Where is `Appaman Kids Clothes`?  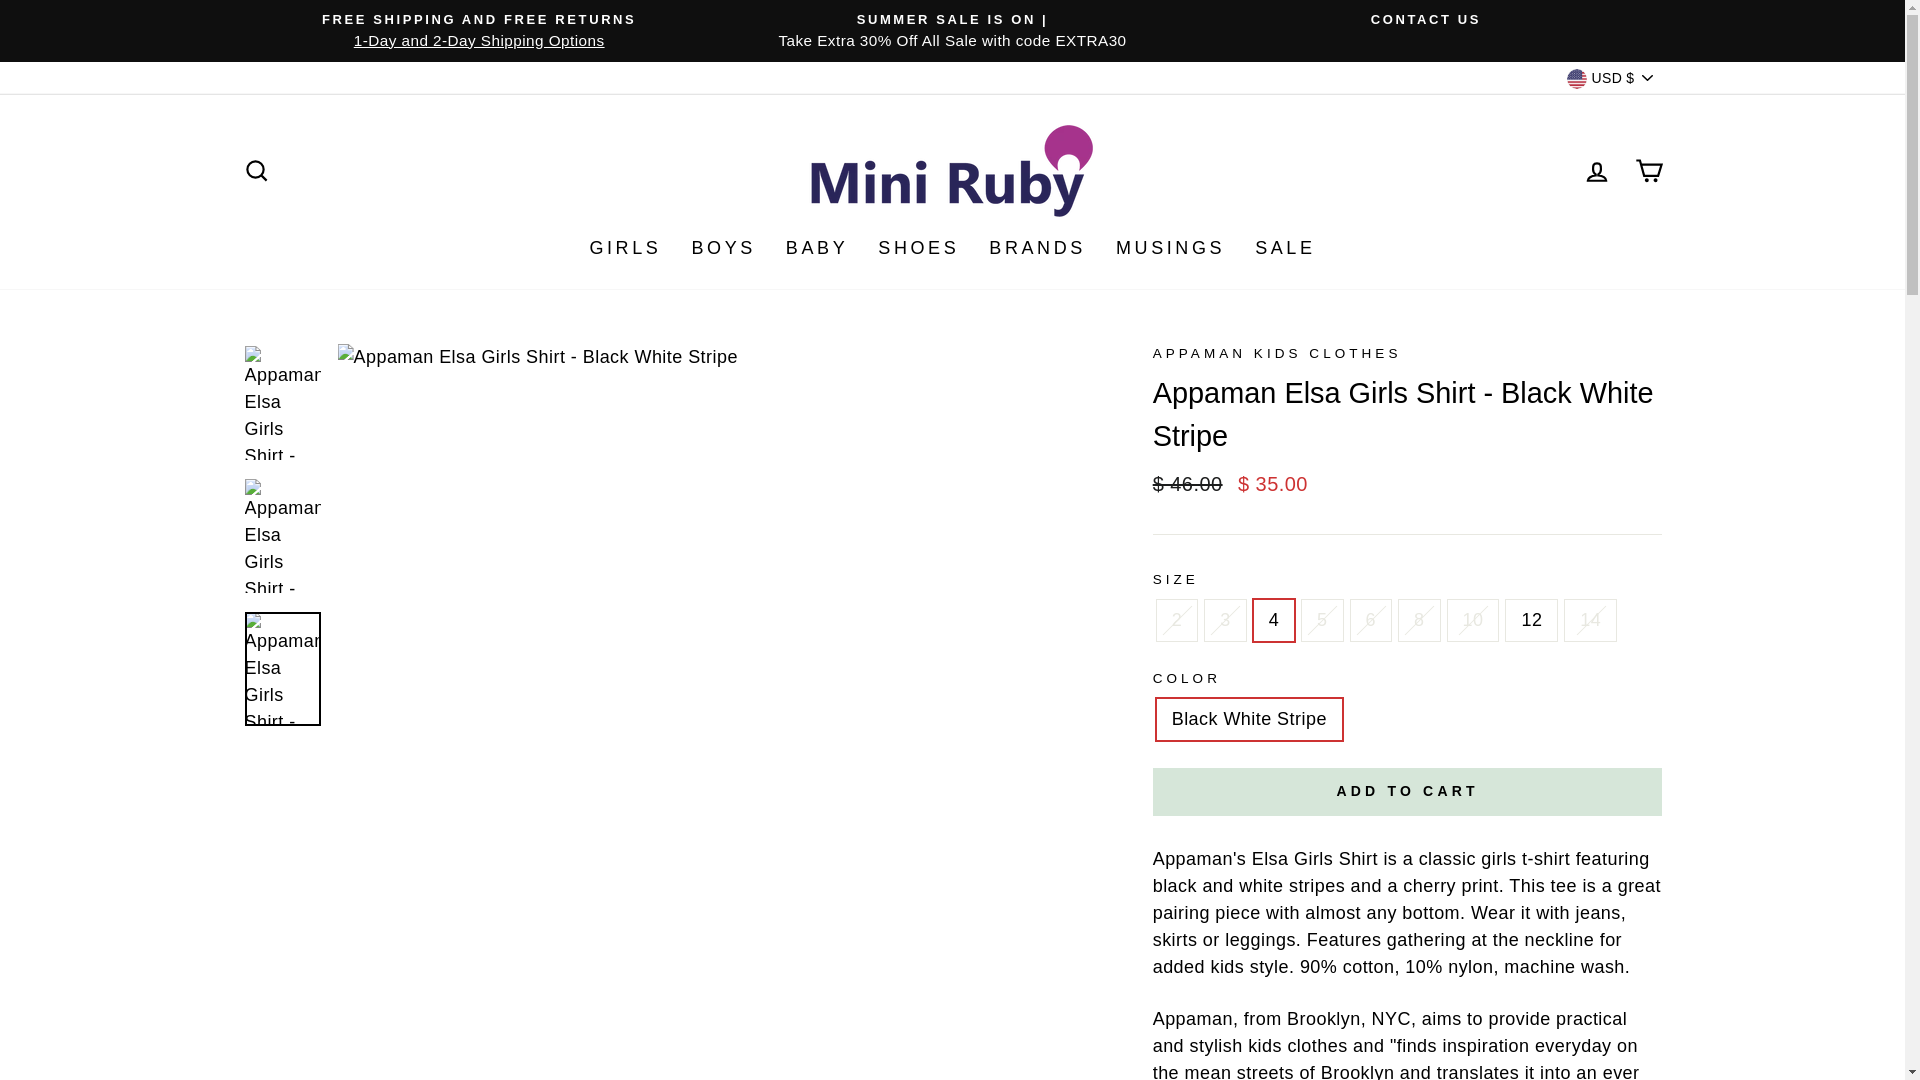 Appaman Kids Clothes is located at coordinates (1298, 1046).